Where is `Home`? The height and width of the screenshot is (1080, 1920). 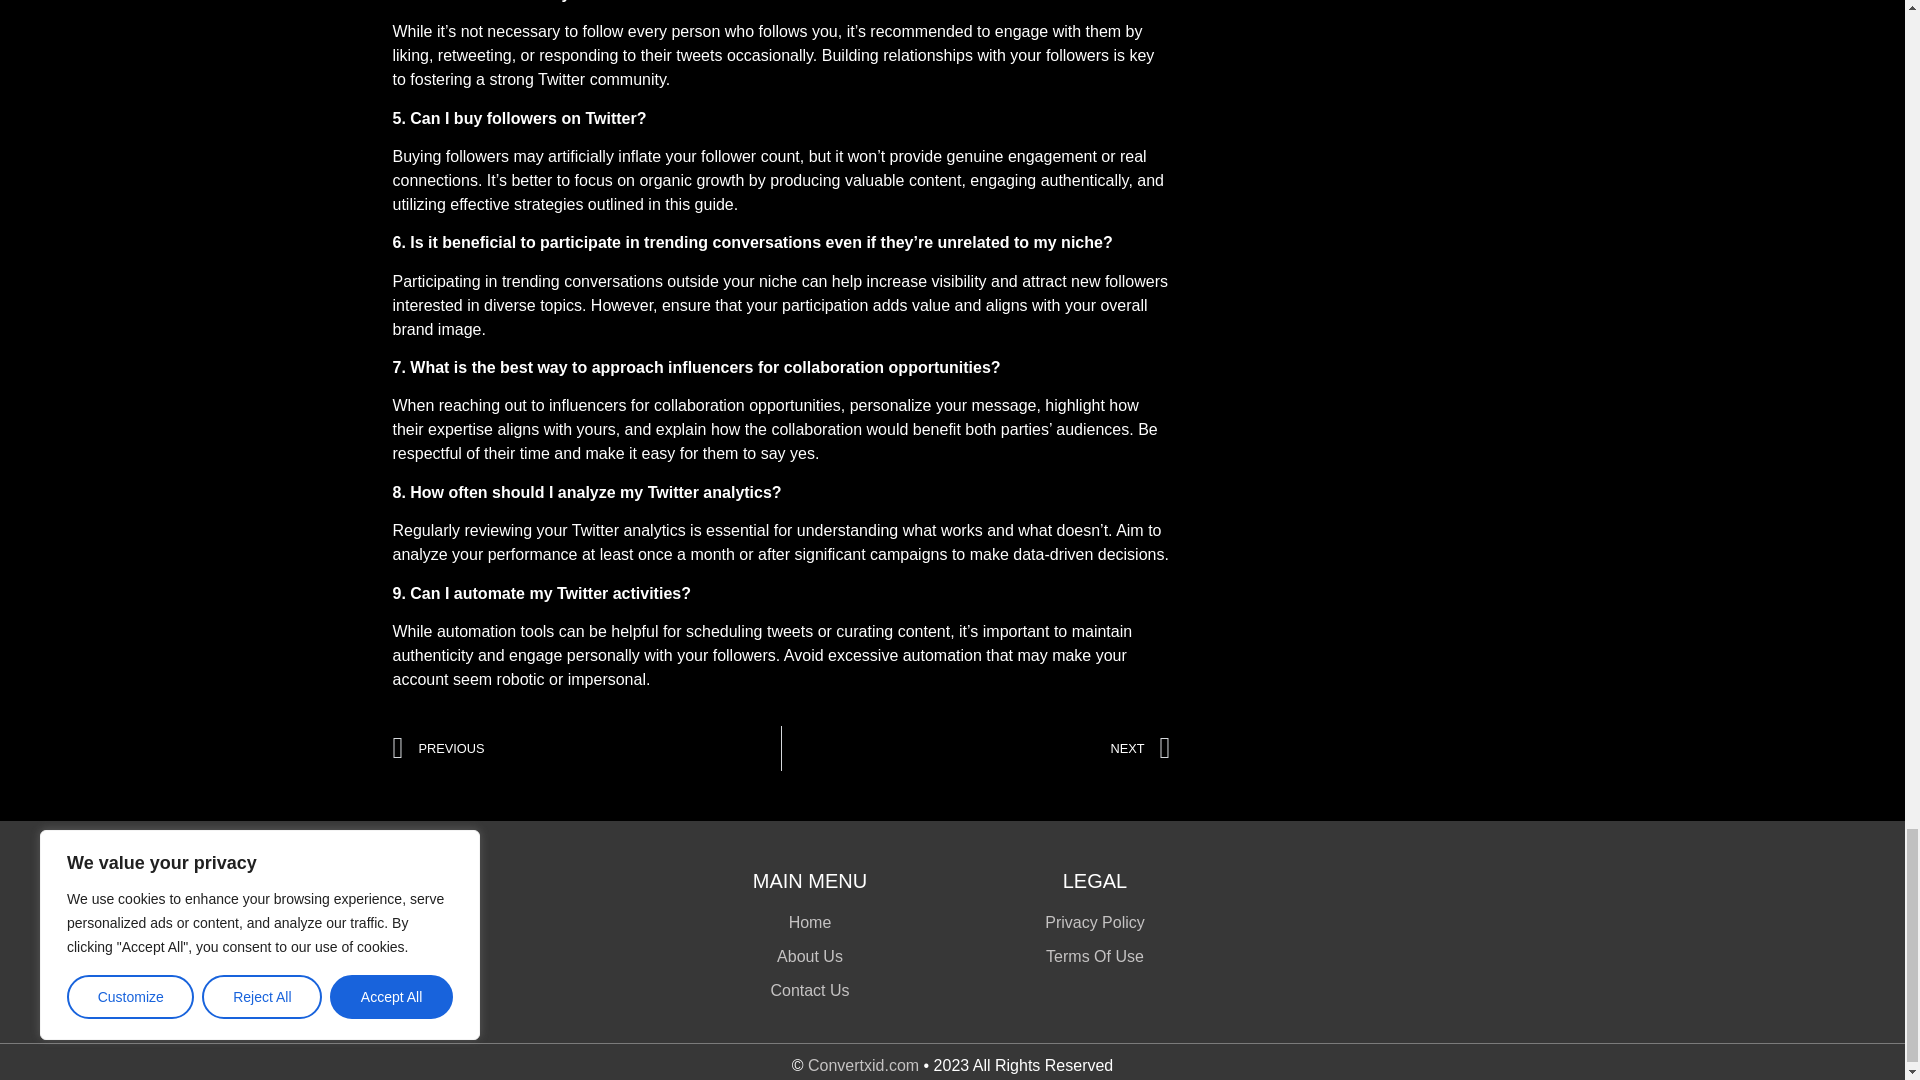 Home is located at coordinates (810, 923).